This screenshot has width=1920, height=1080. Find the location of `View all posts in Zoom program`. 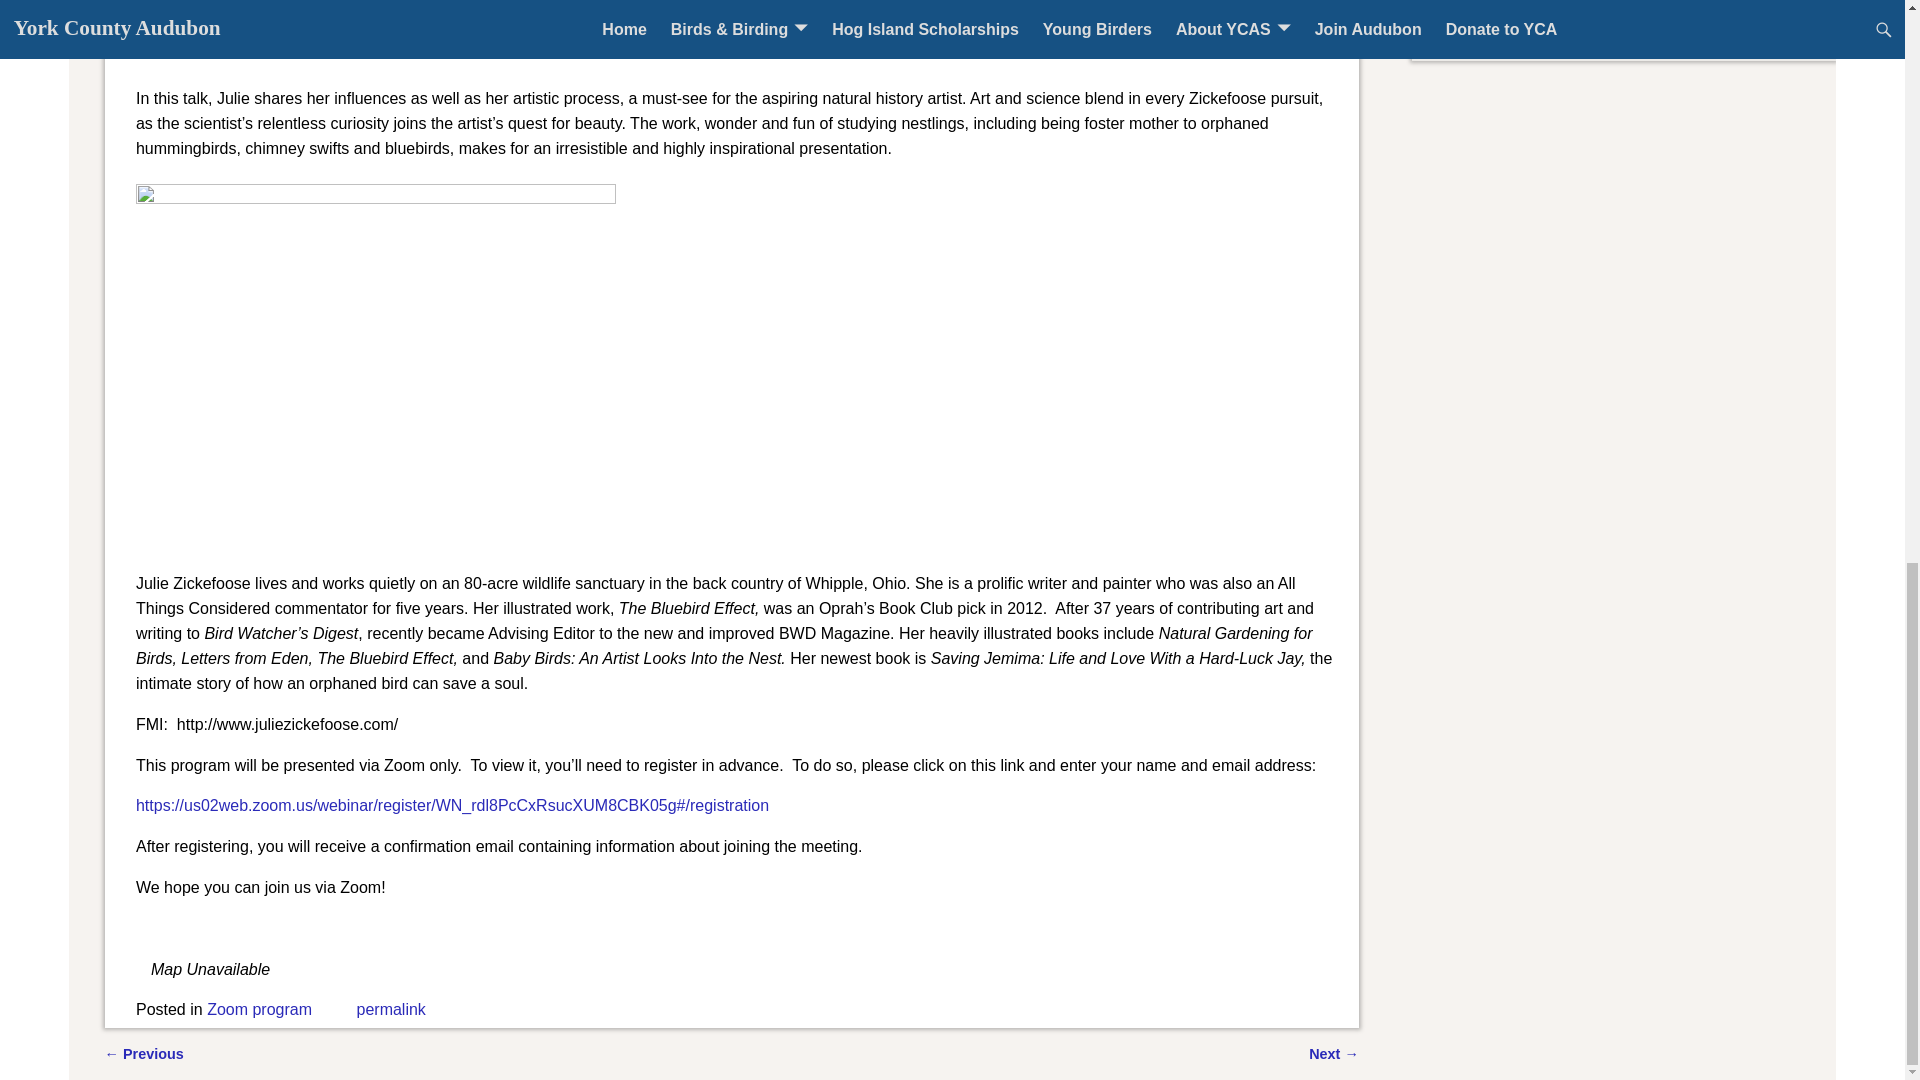

View all posts in Zoom program is located at coordinates (259, 1010).